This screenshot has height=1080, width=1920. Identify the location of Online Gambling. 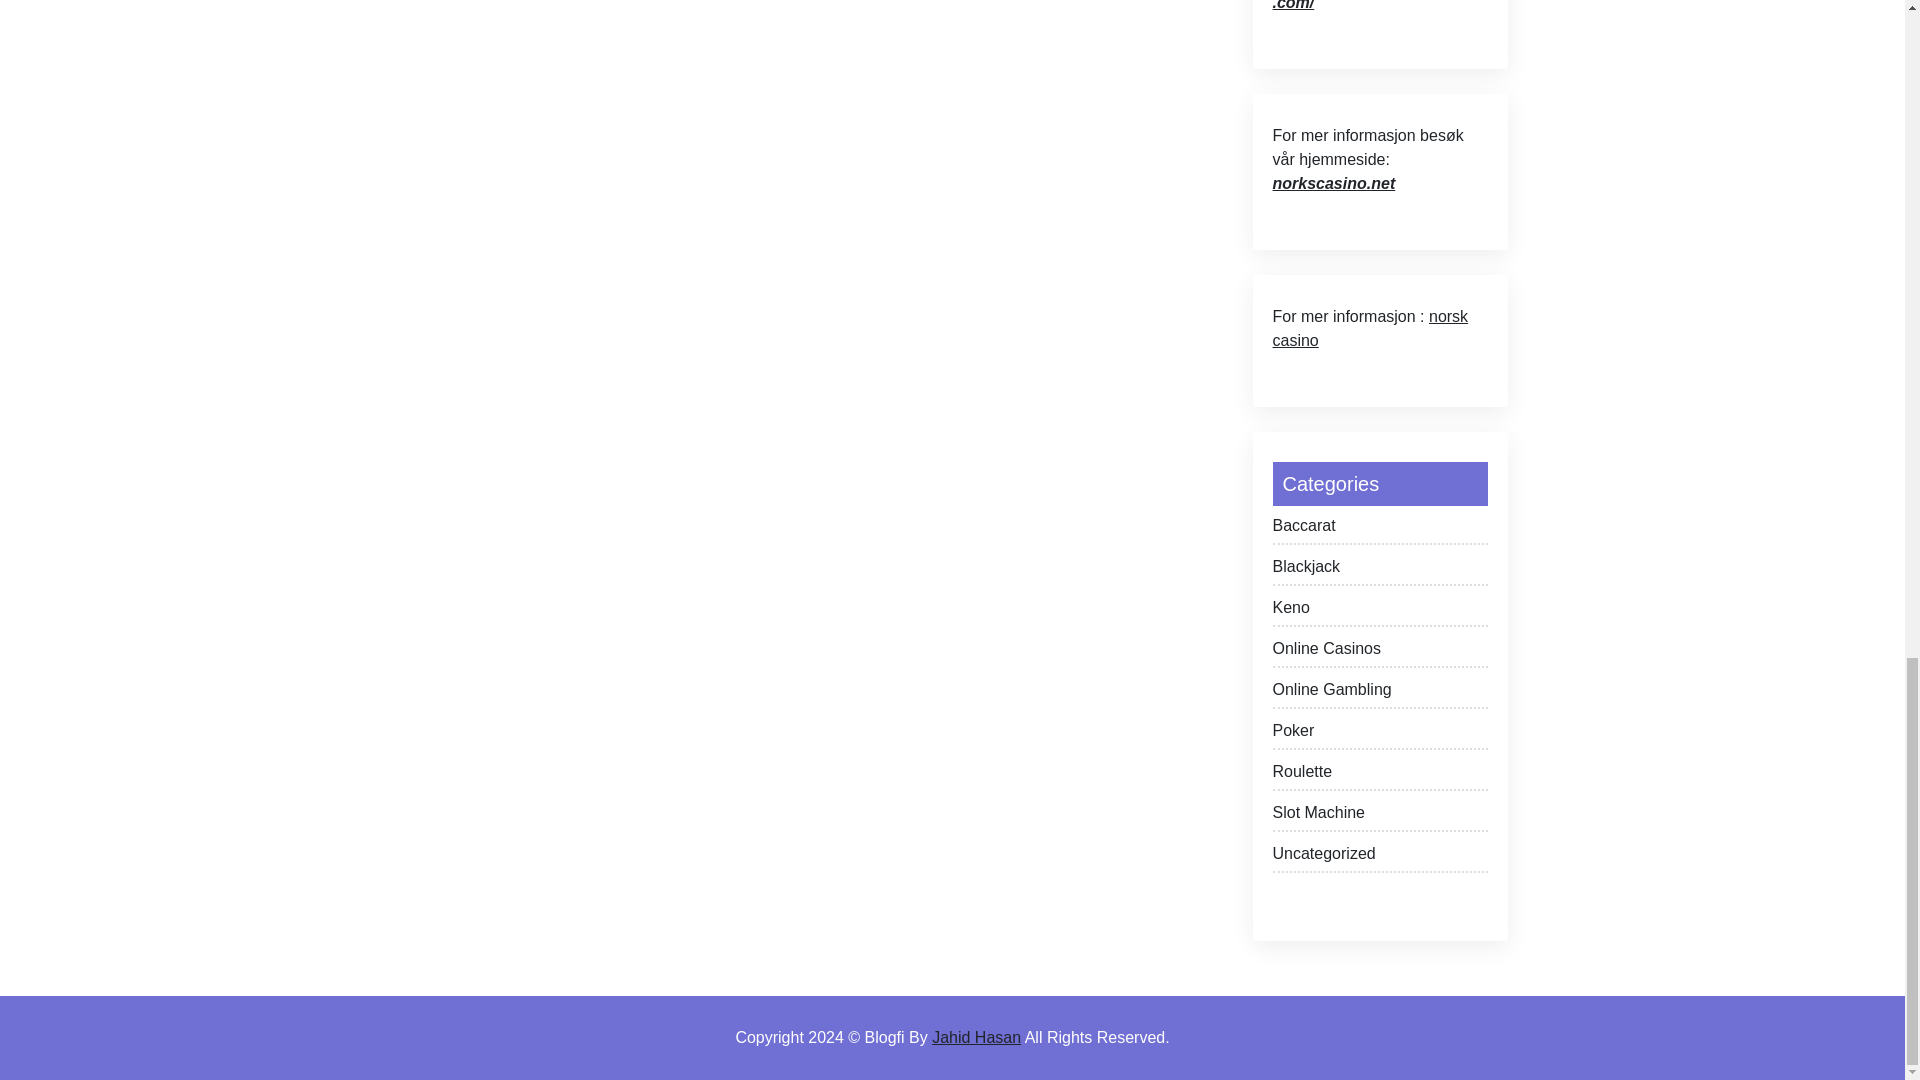
(1378, 693).